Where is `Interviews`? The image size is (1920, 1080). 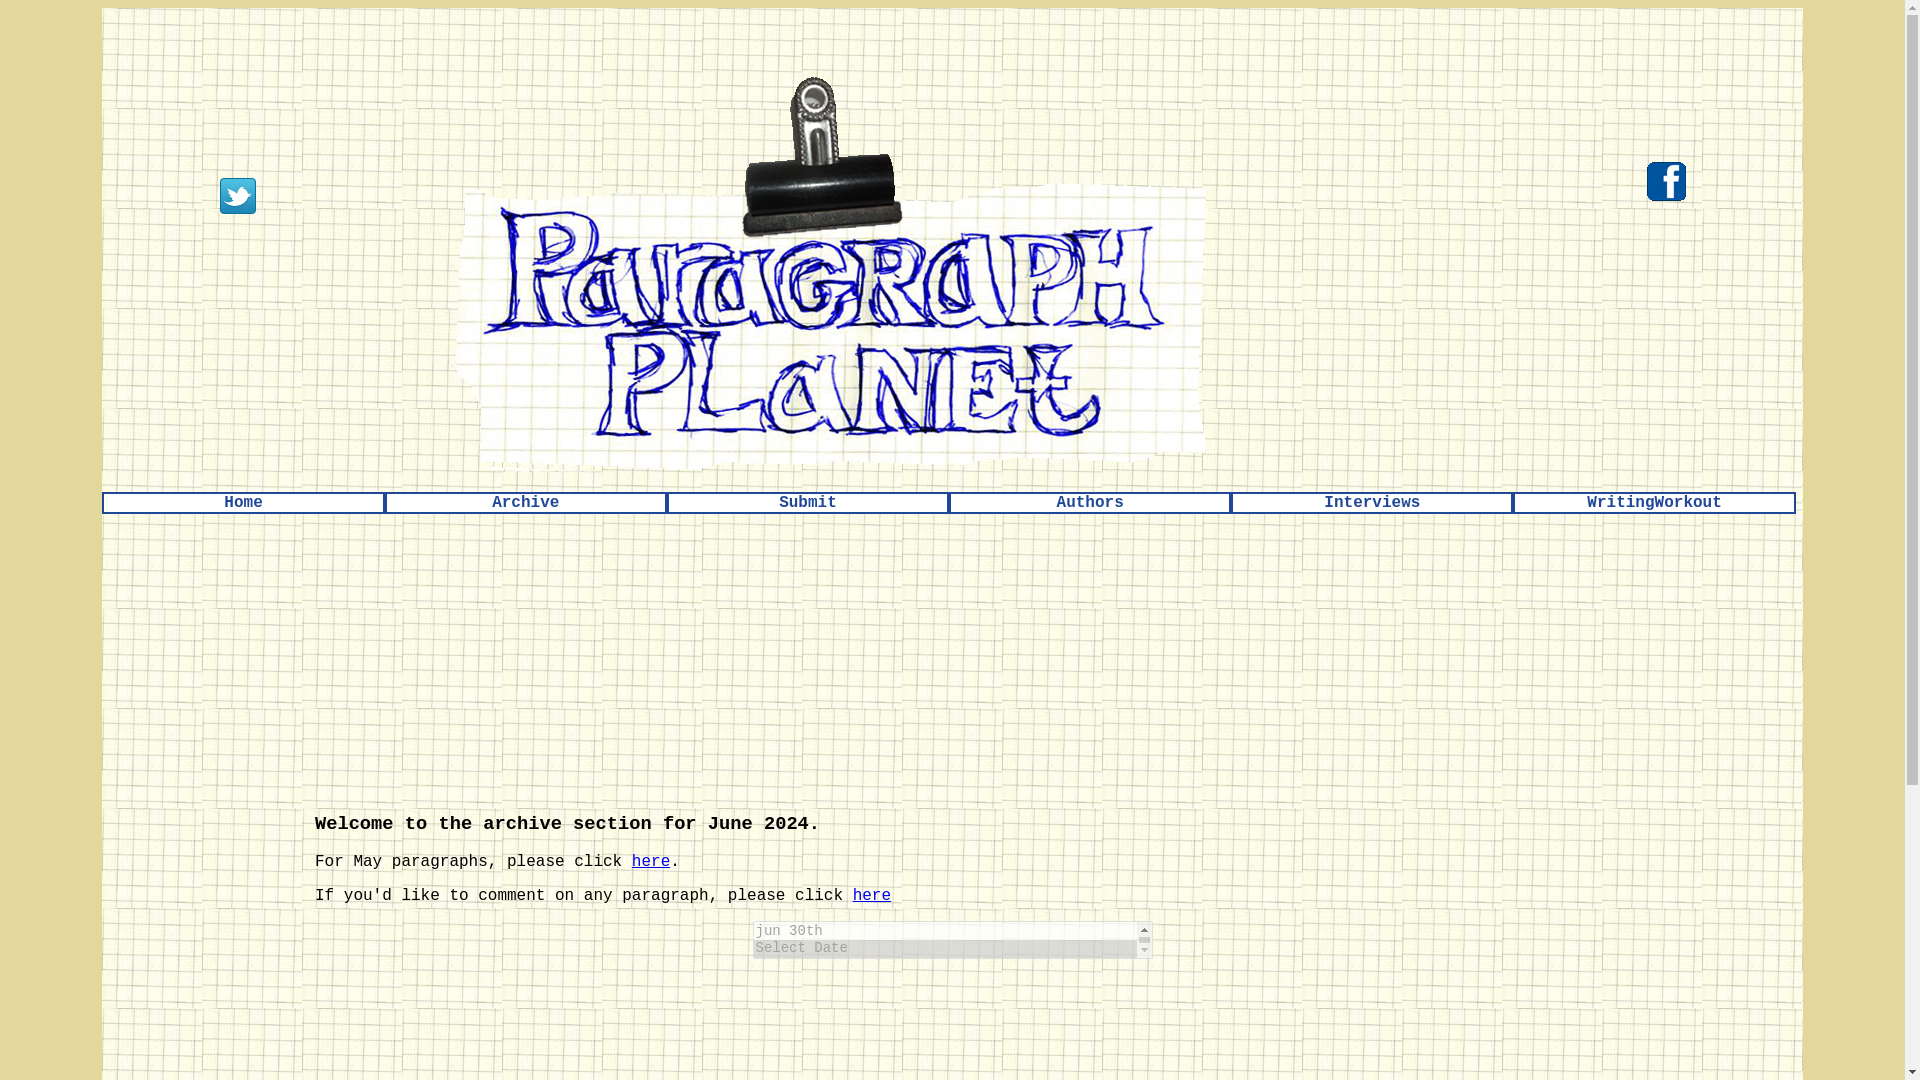
Interviews is located at coordinates (1372, 502).